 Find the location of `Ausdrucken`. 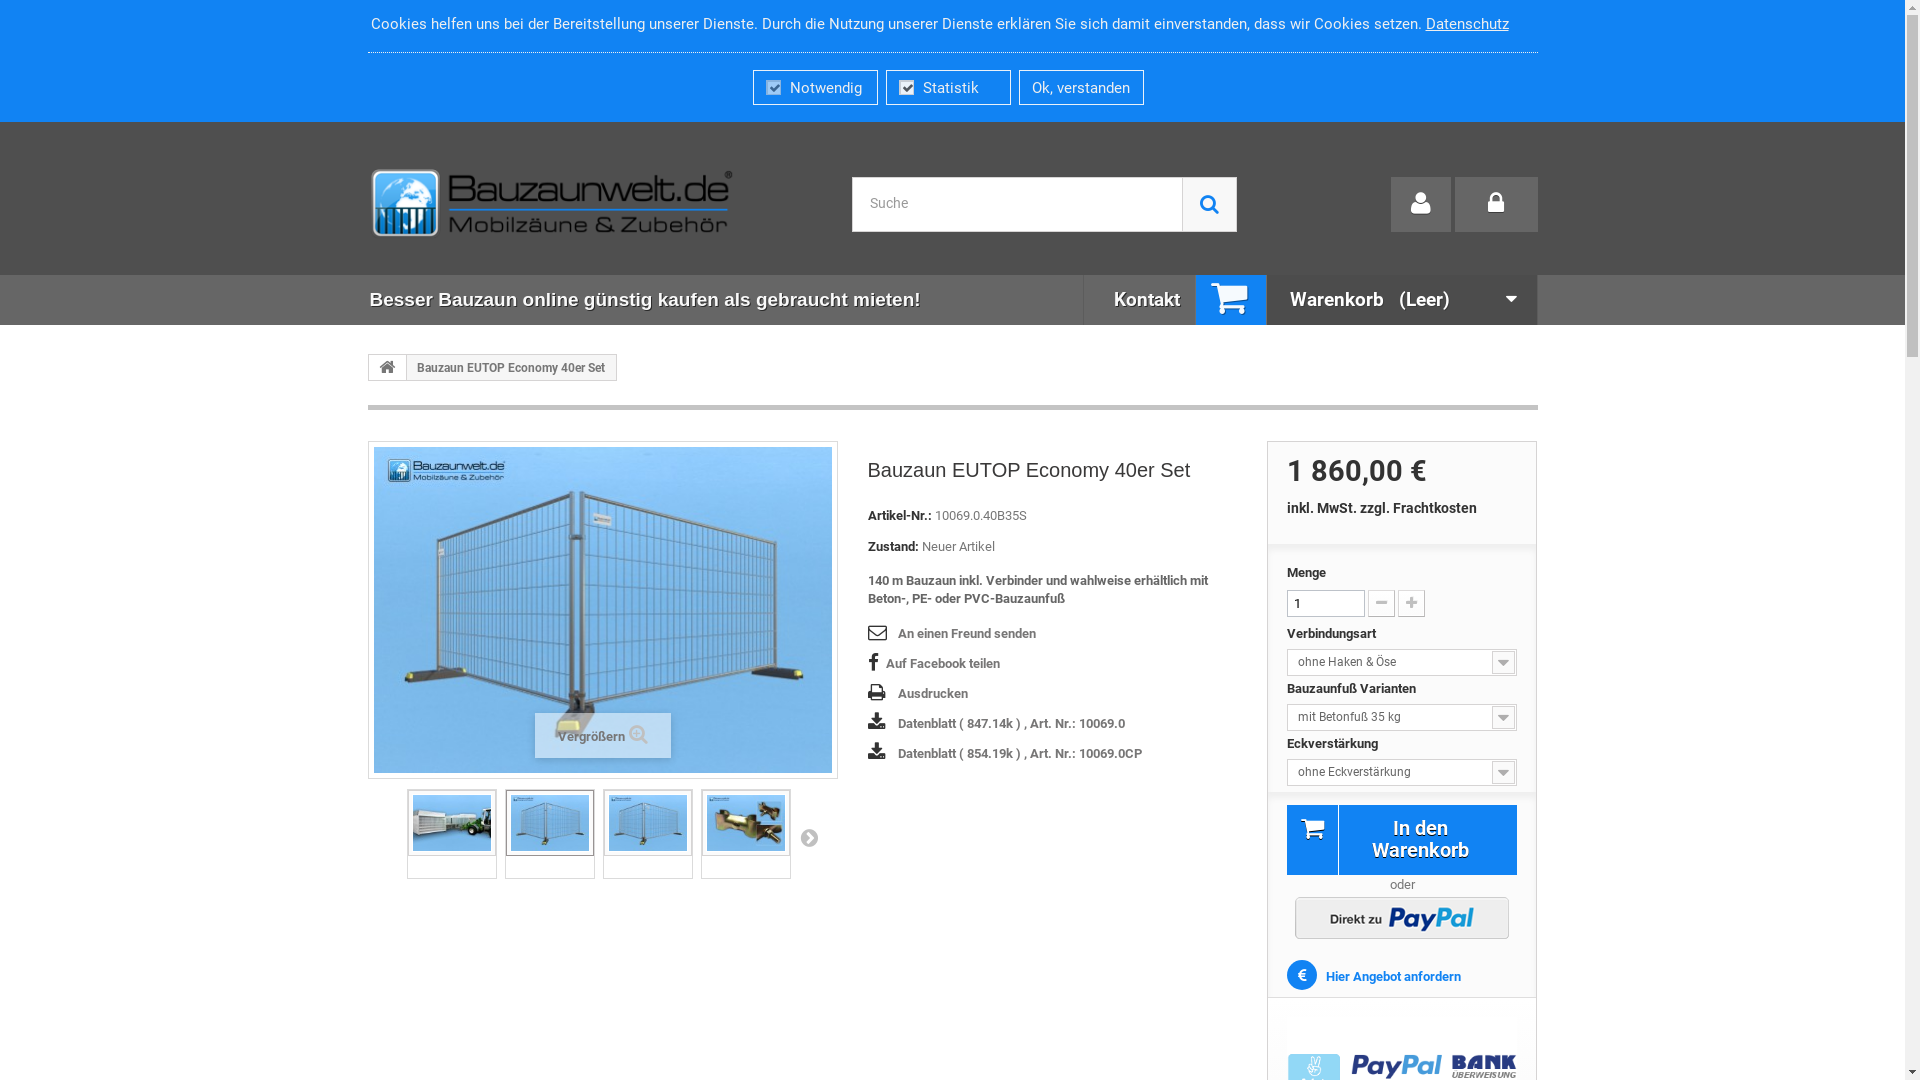

Ausdrucken is located at coordinates (918, 694).